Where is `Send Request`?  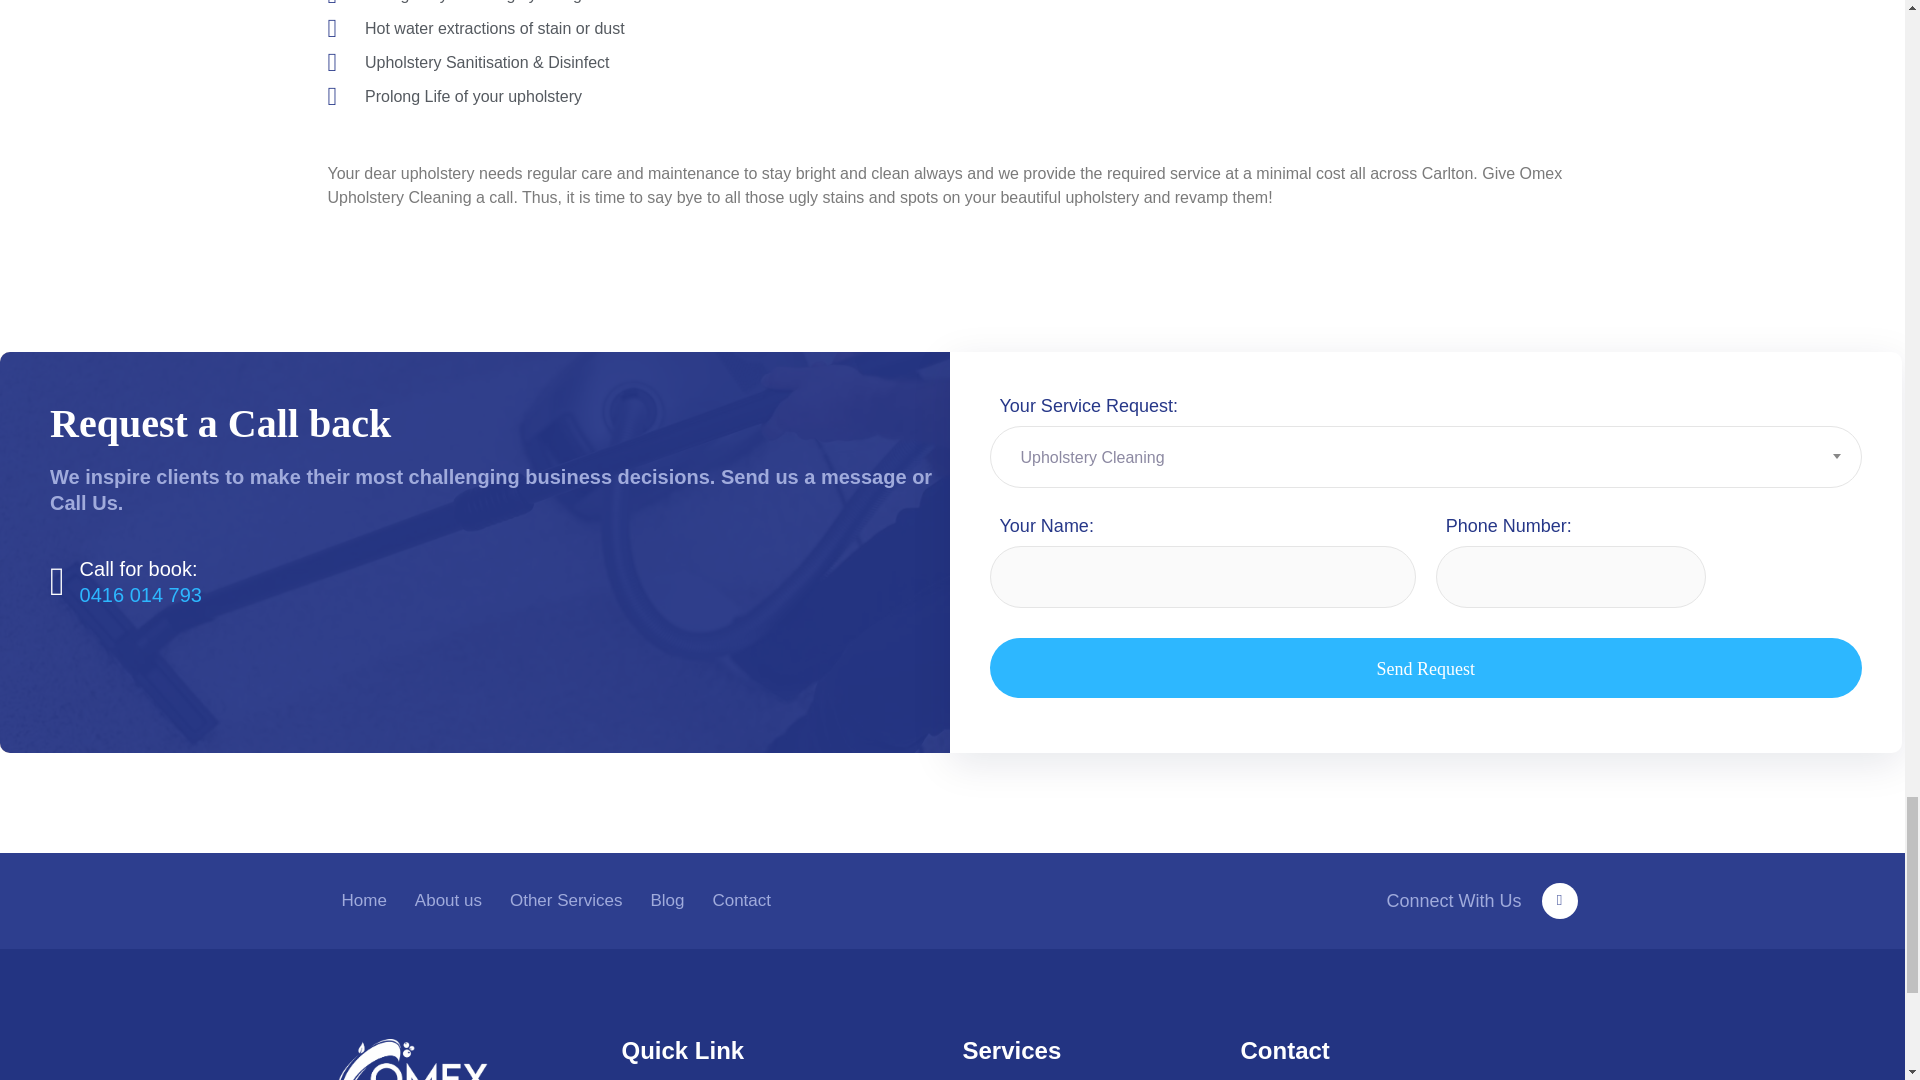 Send Request is located at coordinates (1426, 668).